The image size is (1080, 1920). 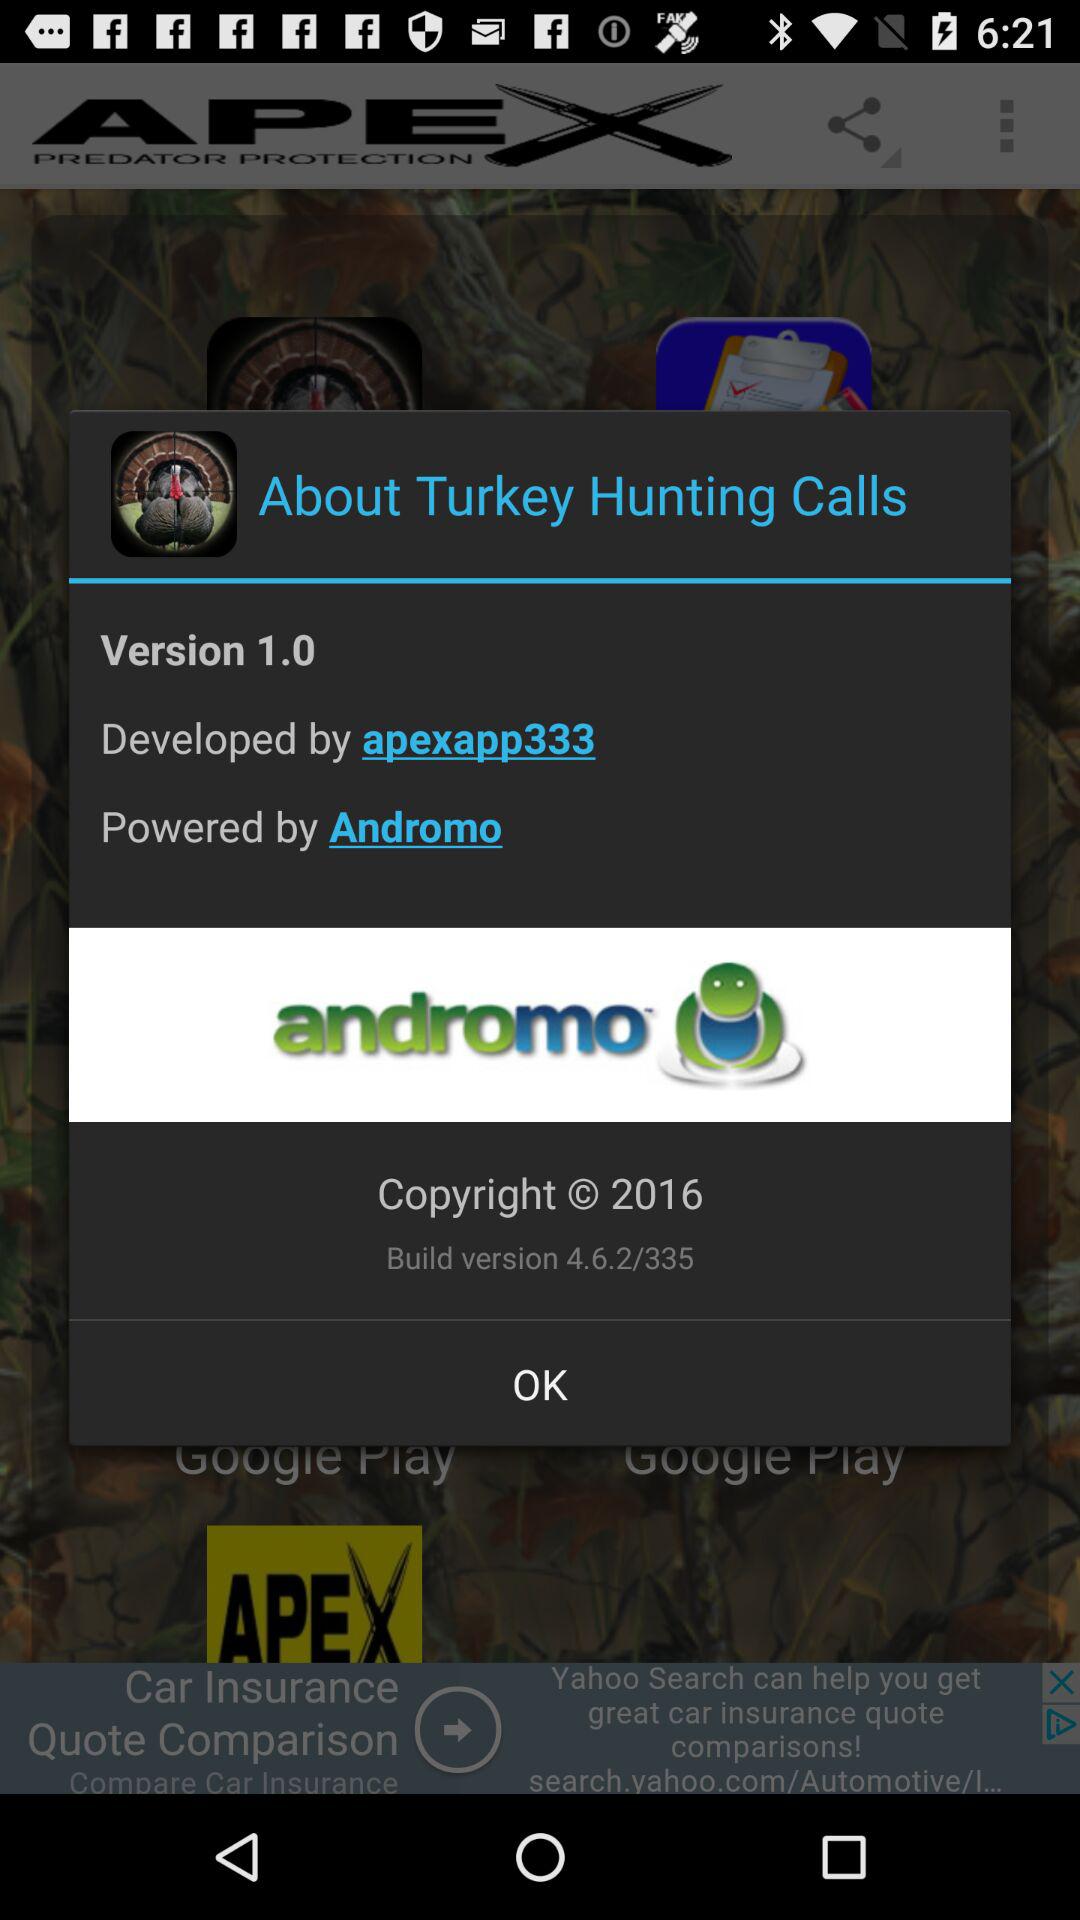 I want to click on select the powered by andromo, so click(x=540, y=841).